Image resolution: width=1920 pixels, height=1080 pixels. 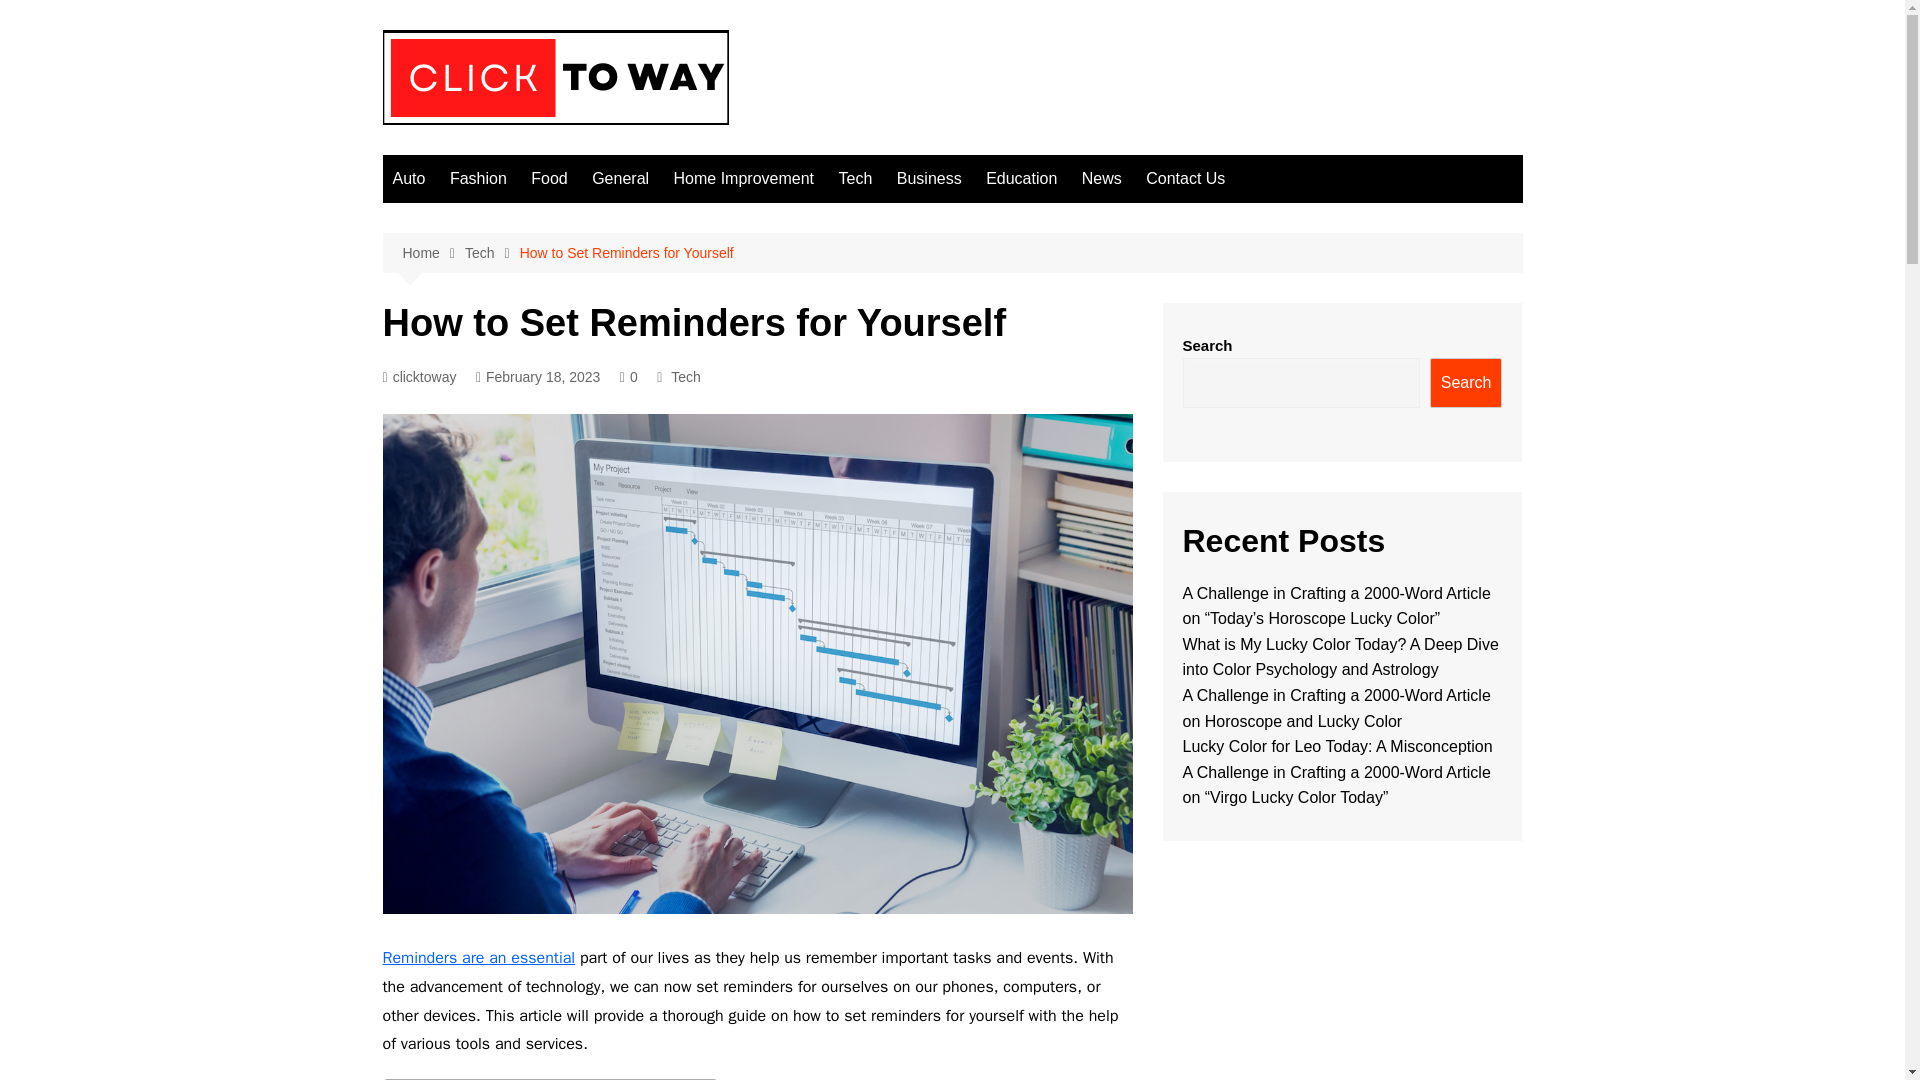 I want to click on News, so click(x=1102, y=179).